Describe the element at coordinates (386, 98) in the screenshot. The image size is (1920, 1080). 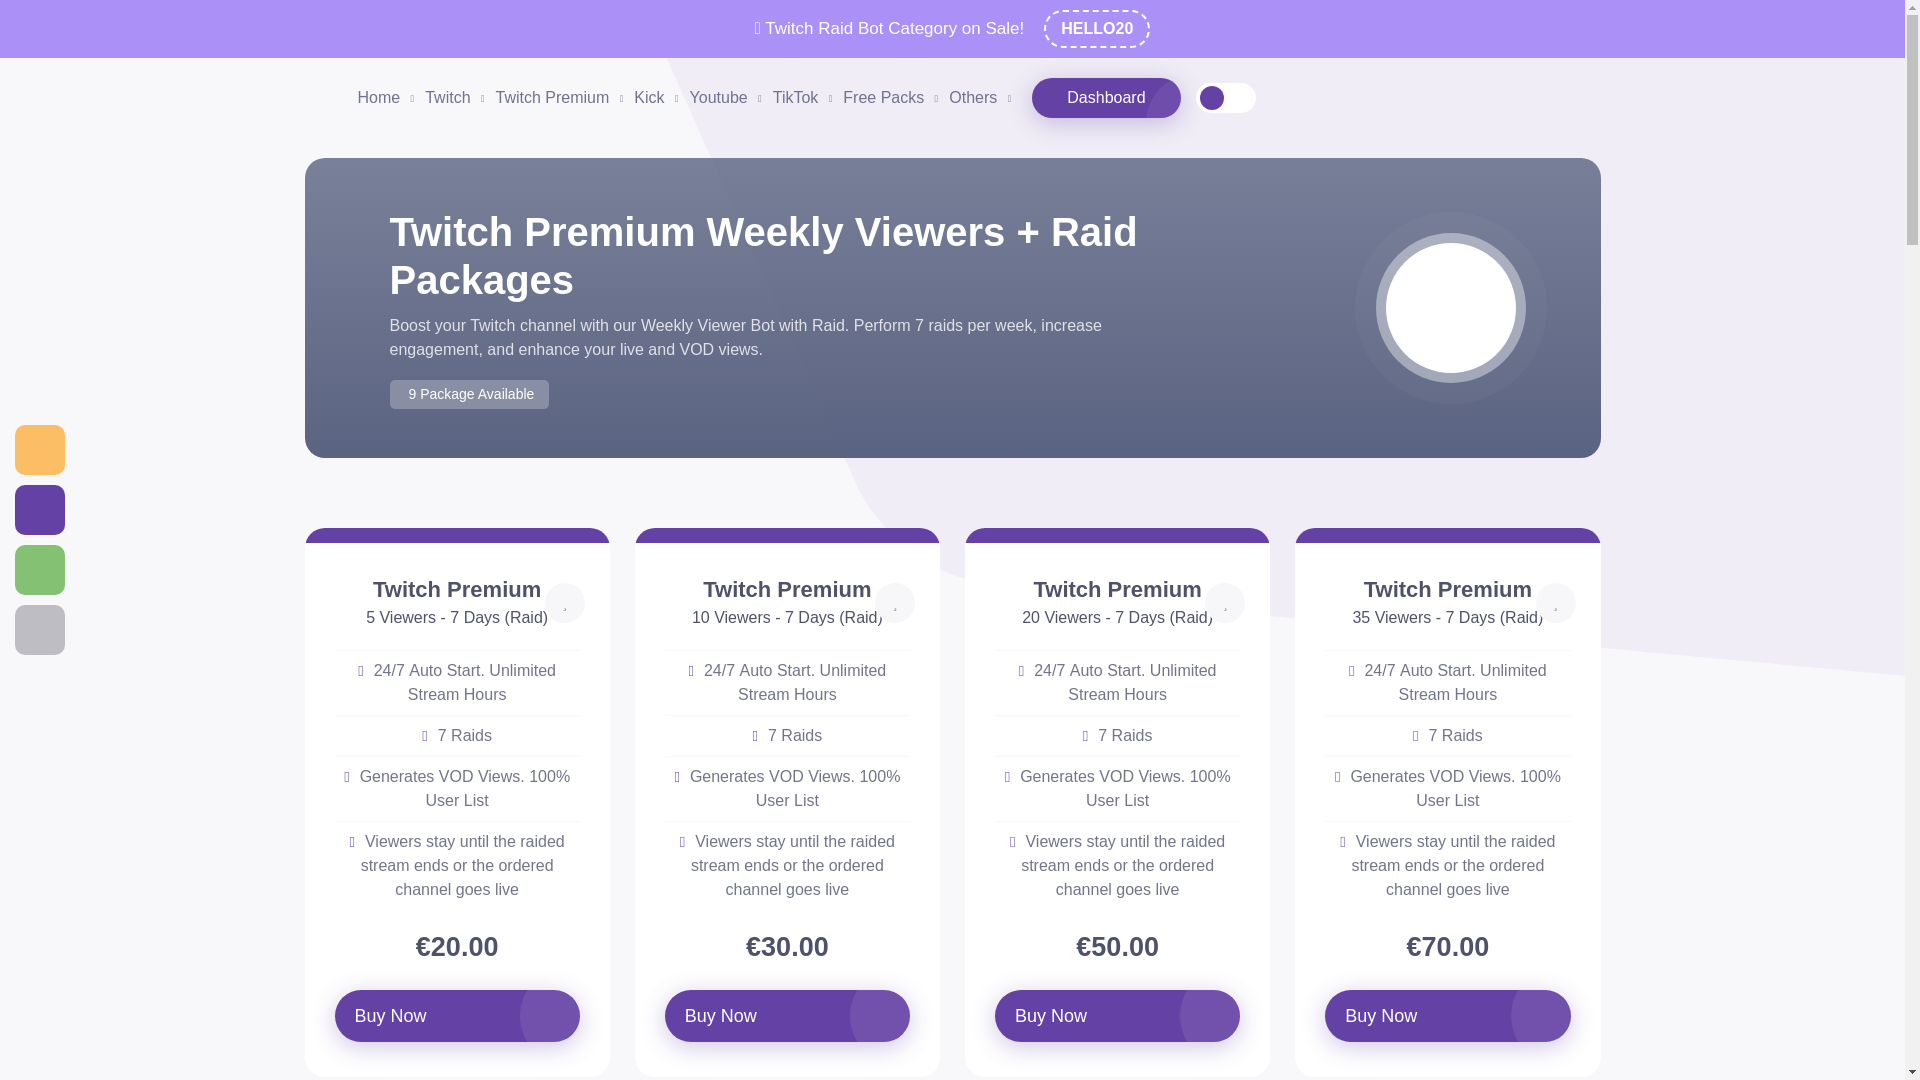
I see `Home` at that location.